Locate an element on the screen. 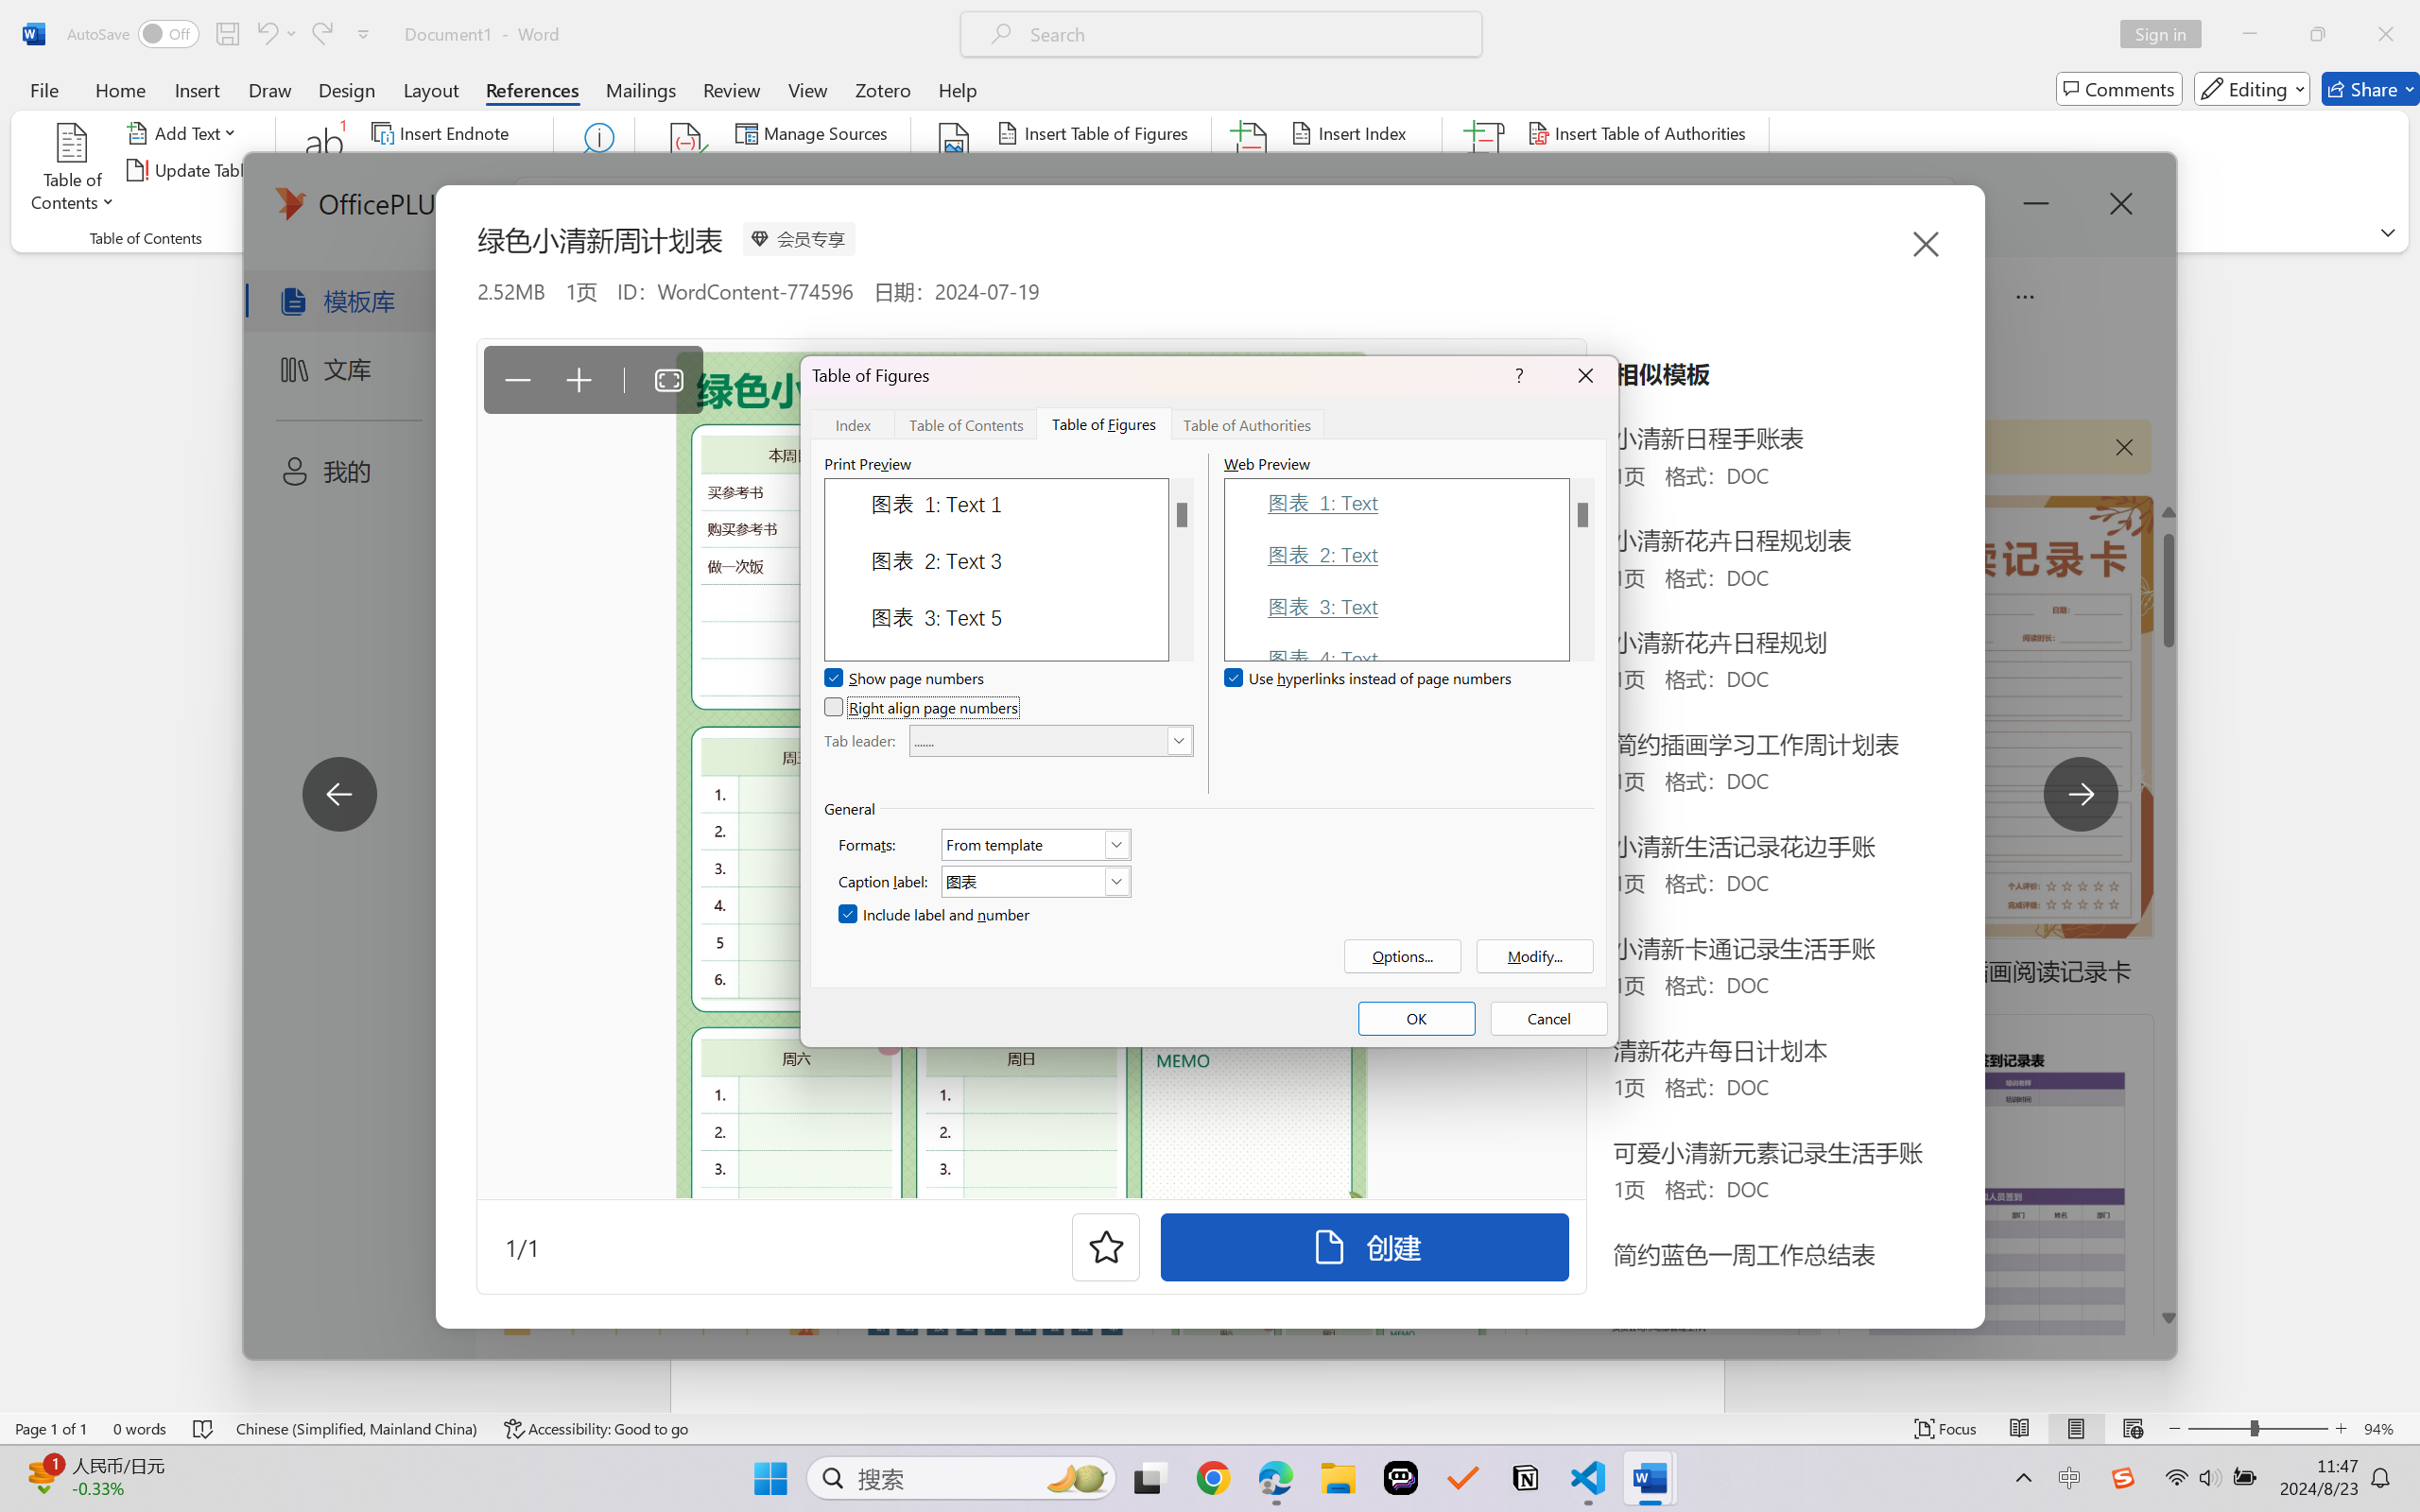 The image size is (2420, 1512). Add Text is located at coordinates (185, 132).